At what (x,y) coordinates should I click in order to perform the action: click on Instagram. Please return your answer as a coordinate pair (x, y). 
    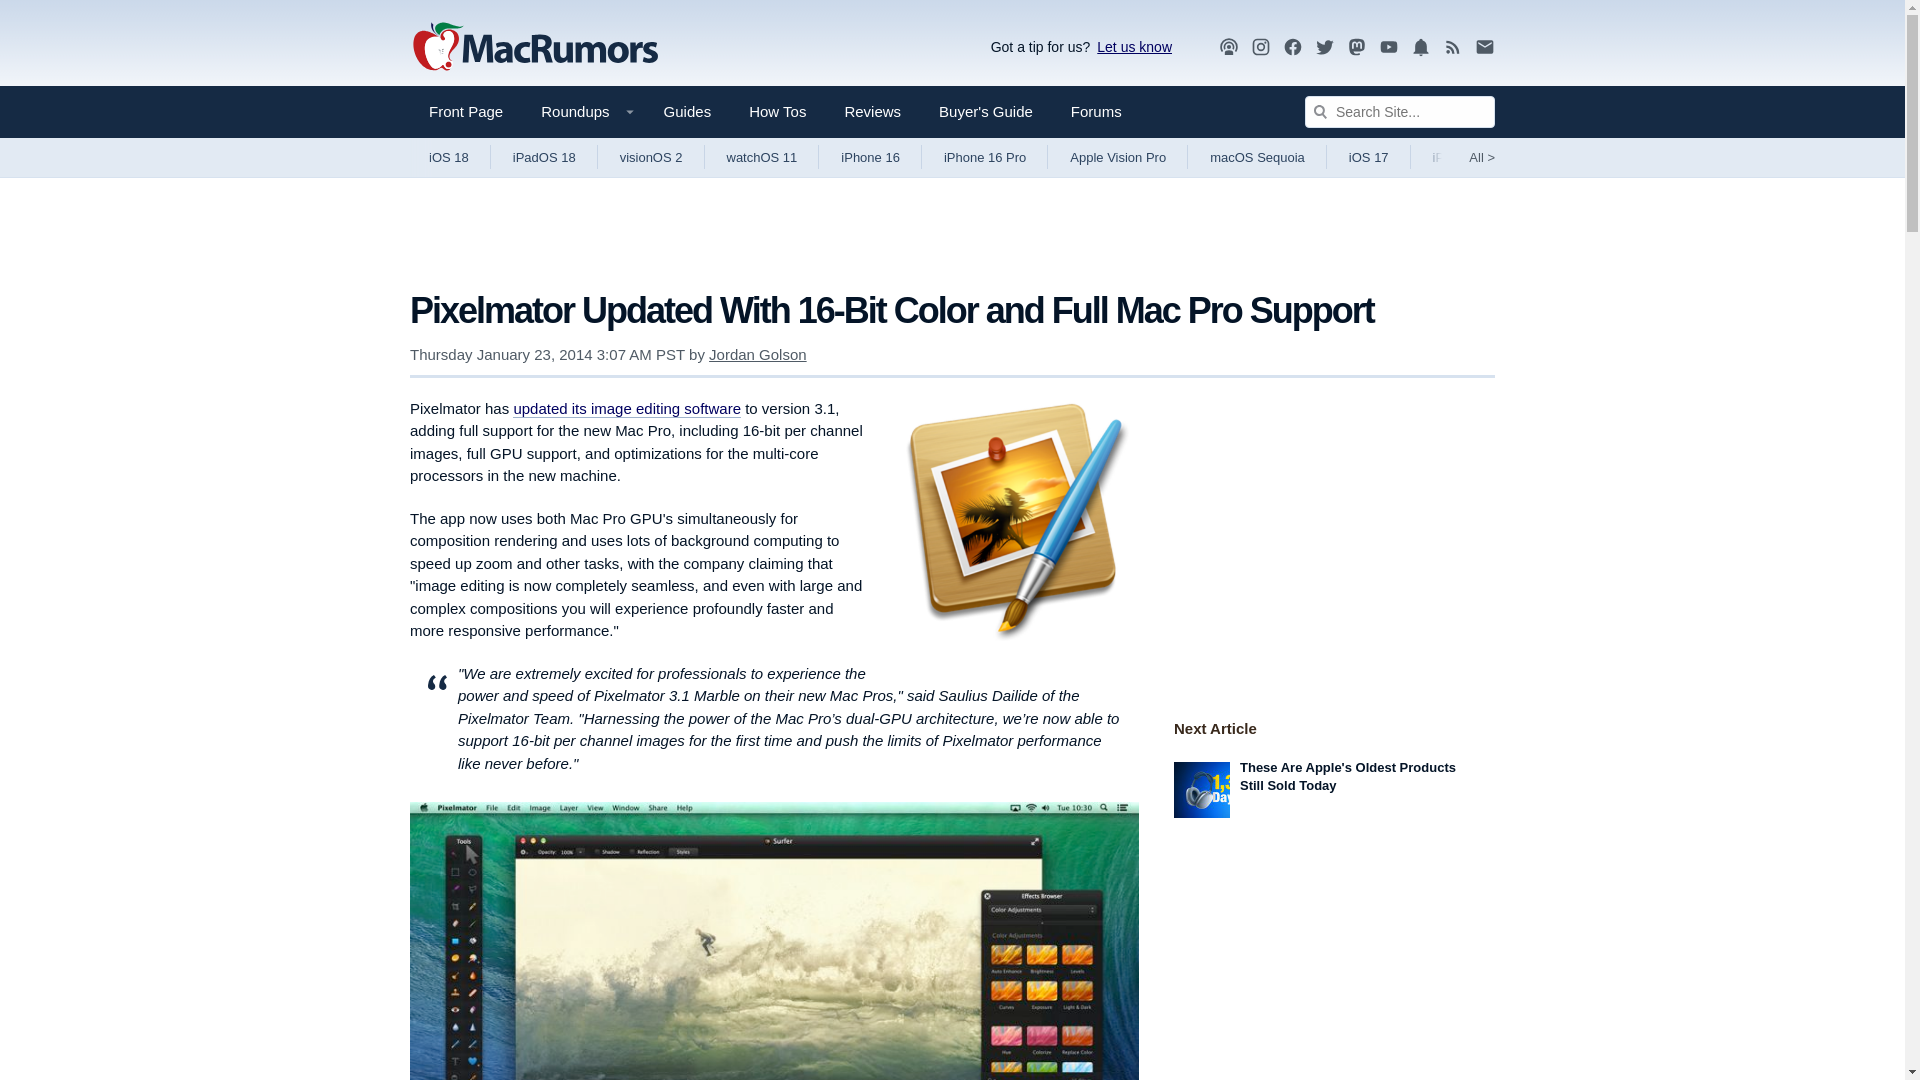
    Looking at the image, I should click on (1261, 46).